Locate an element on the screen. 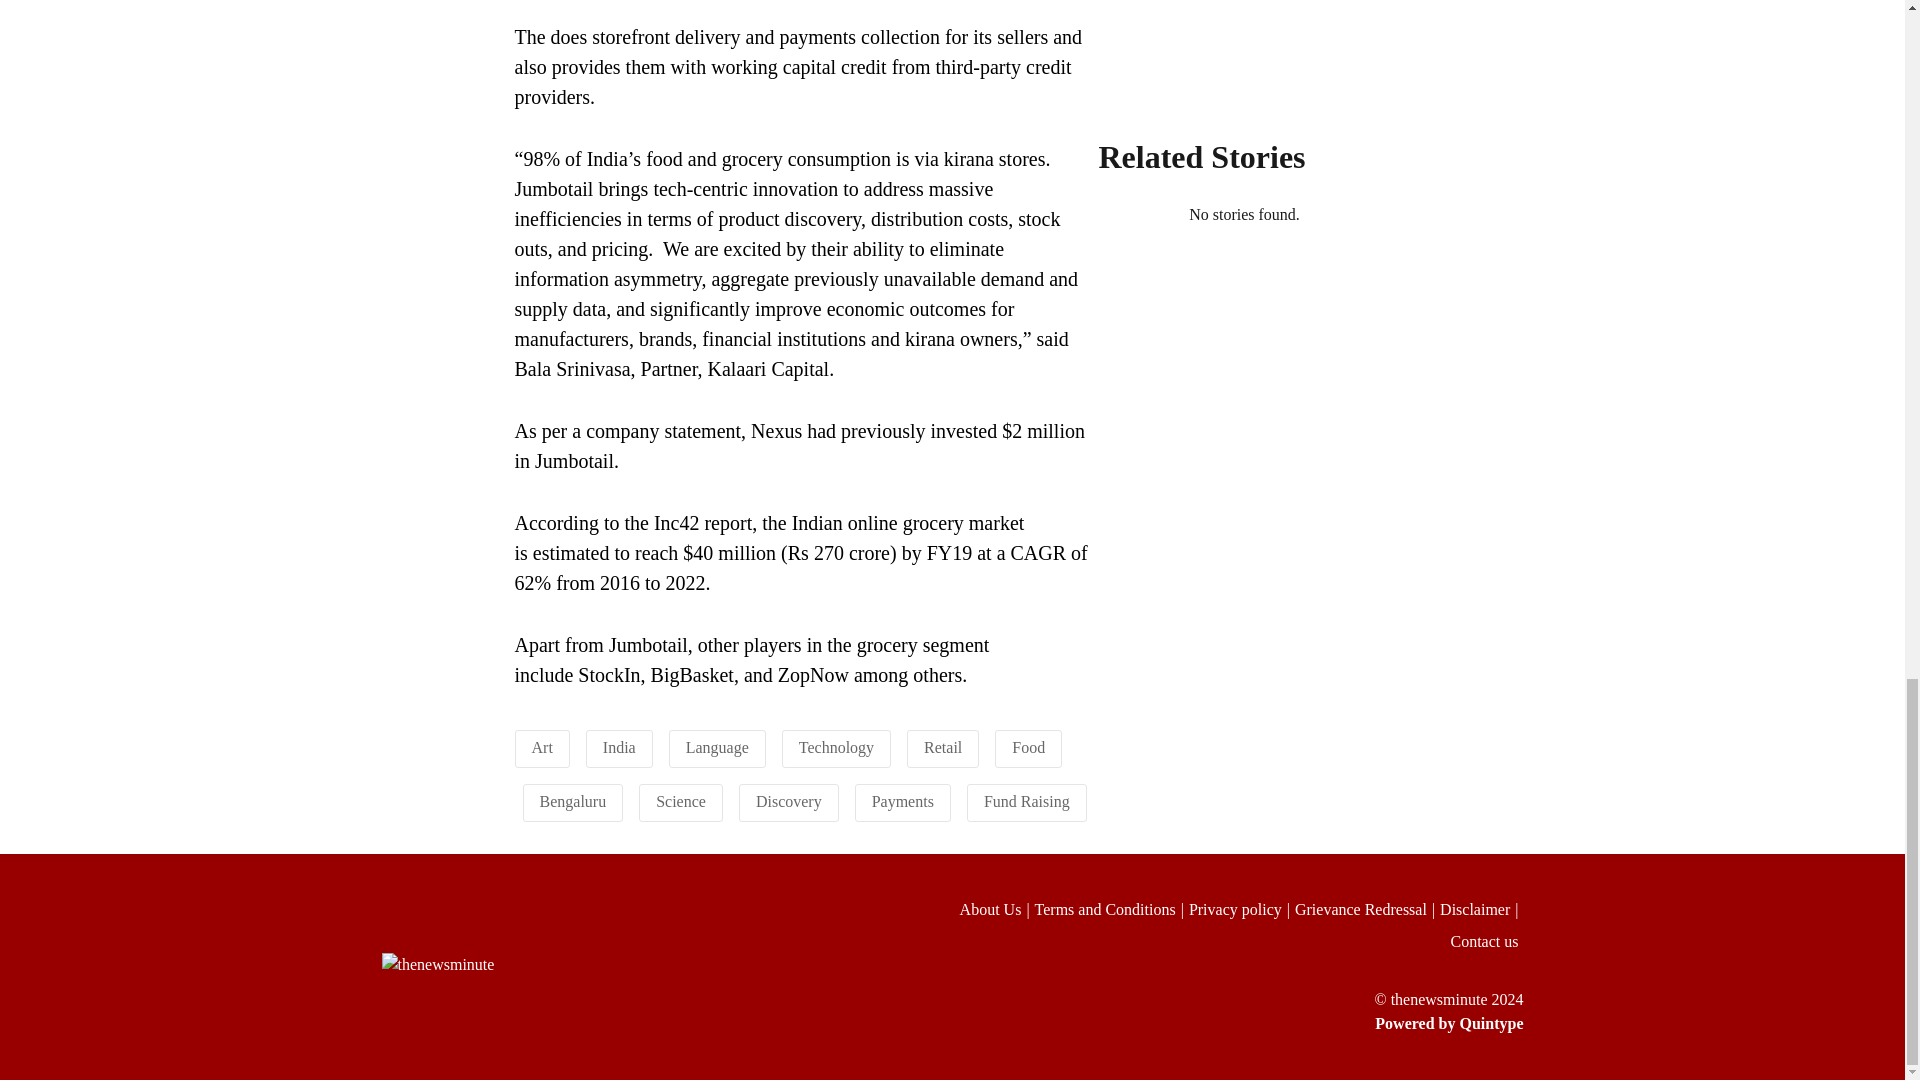  Language is located at coordinates (716, 746).